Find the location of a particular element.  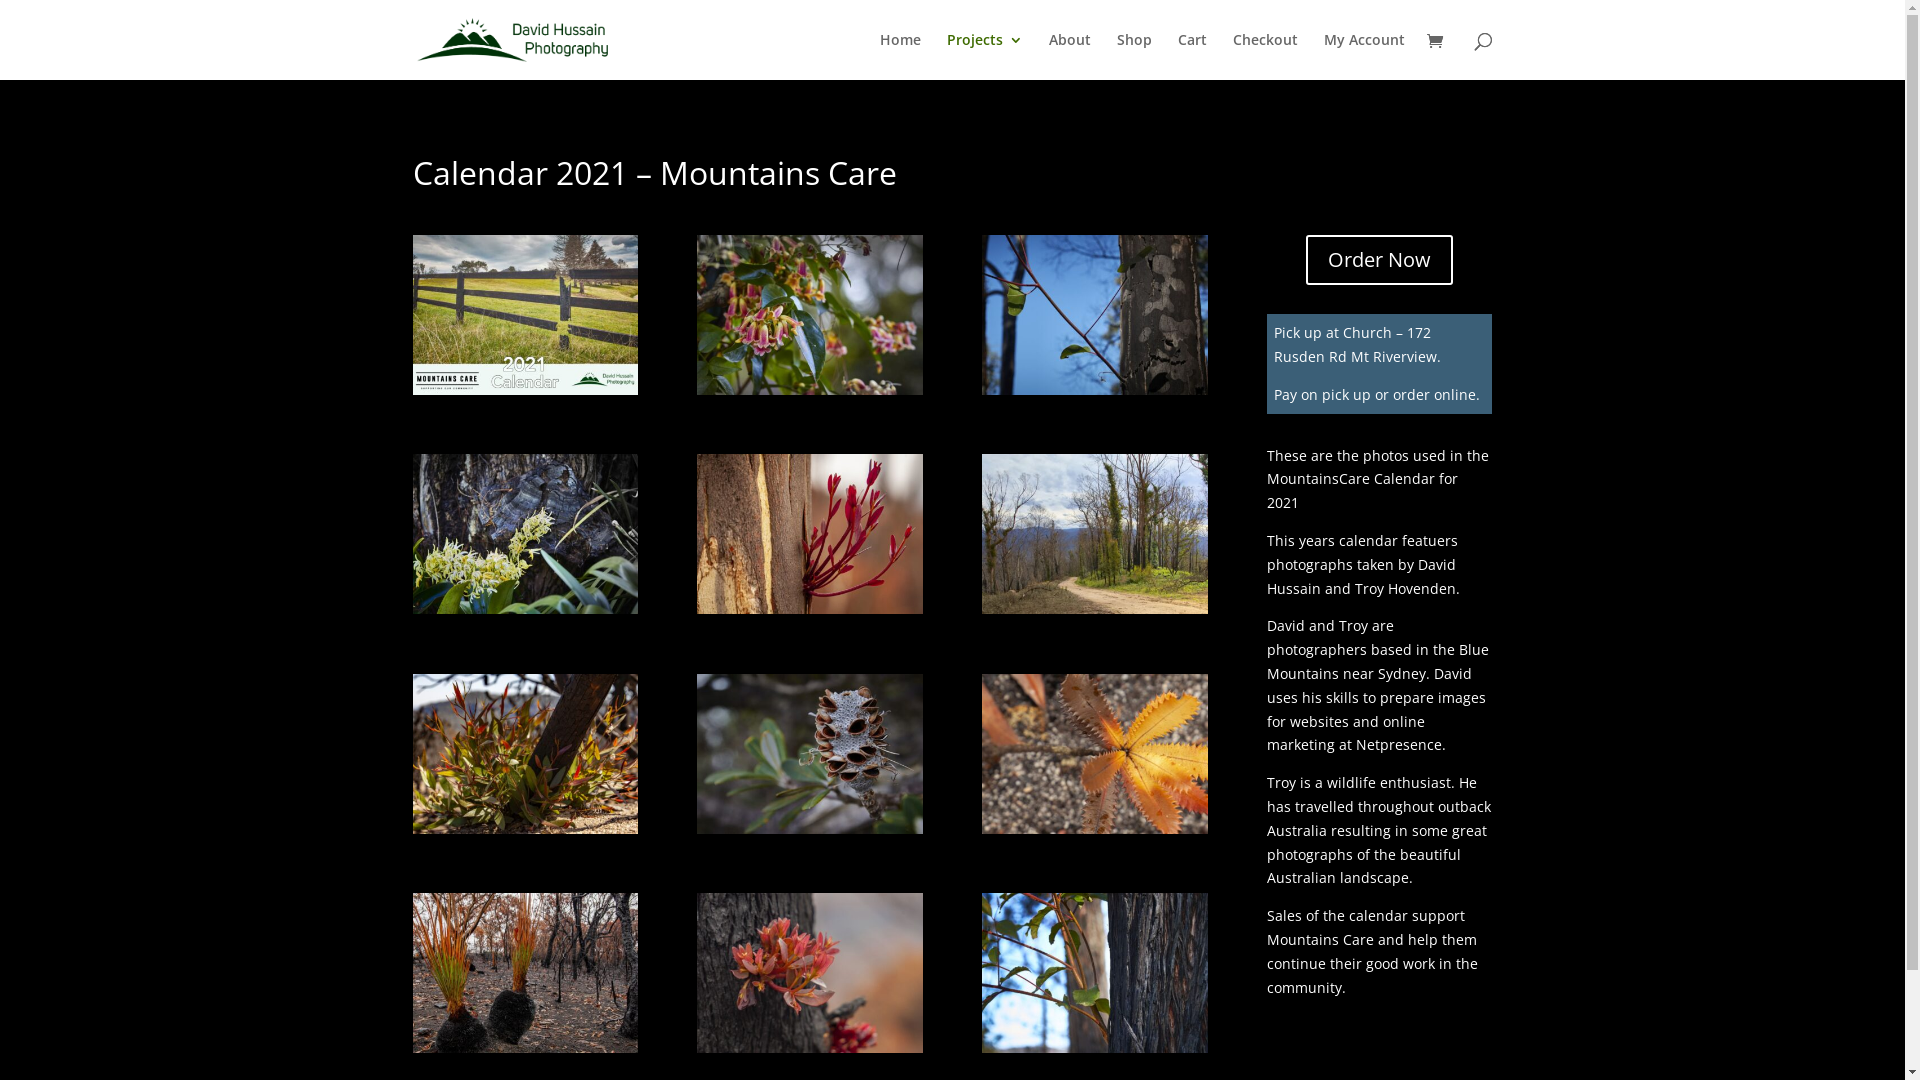

05_May-1280 is located at coordinates (810, 828).